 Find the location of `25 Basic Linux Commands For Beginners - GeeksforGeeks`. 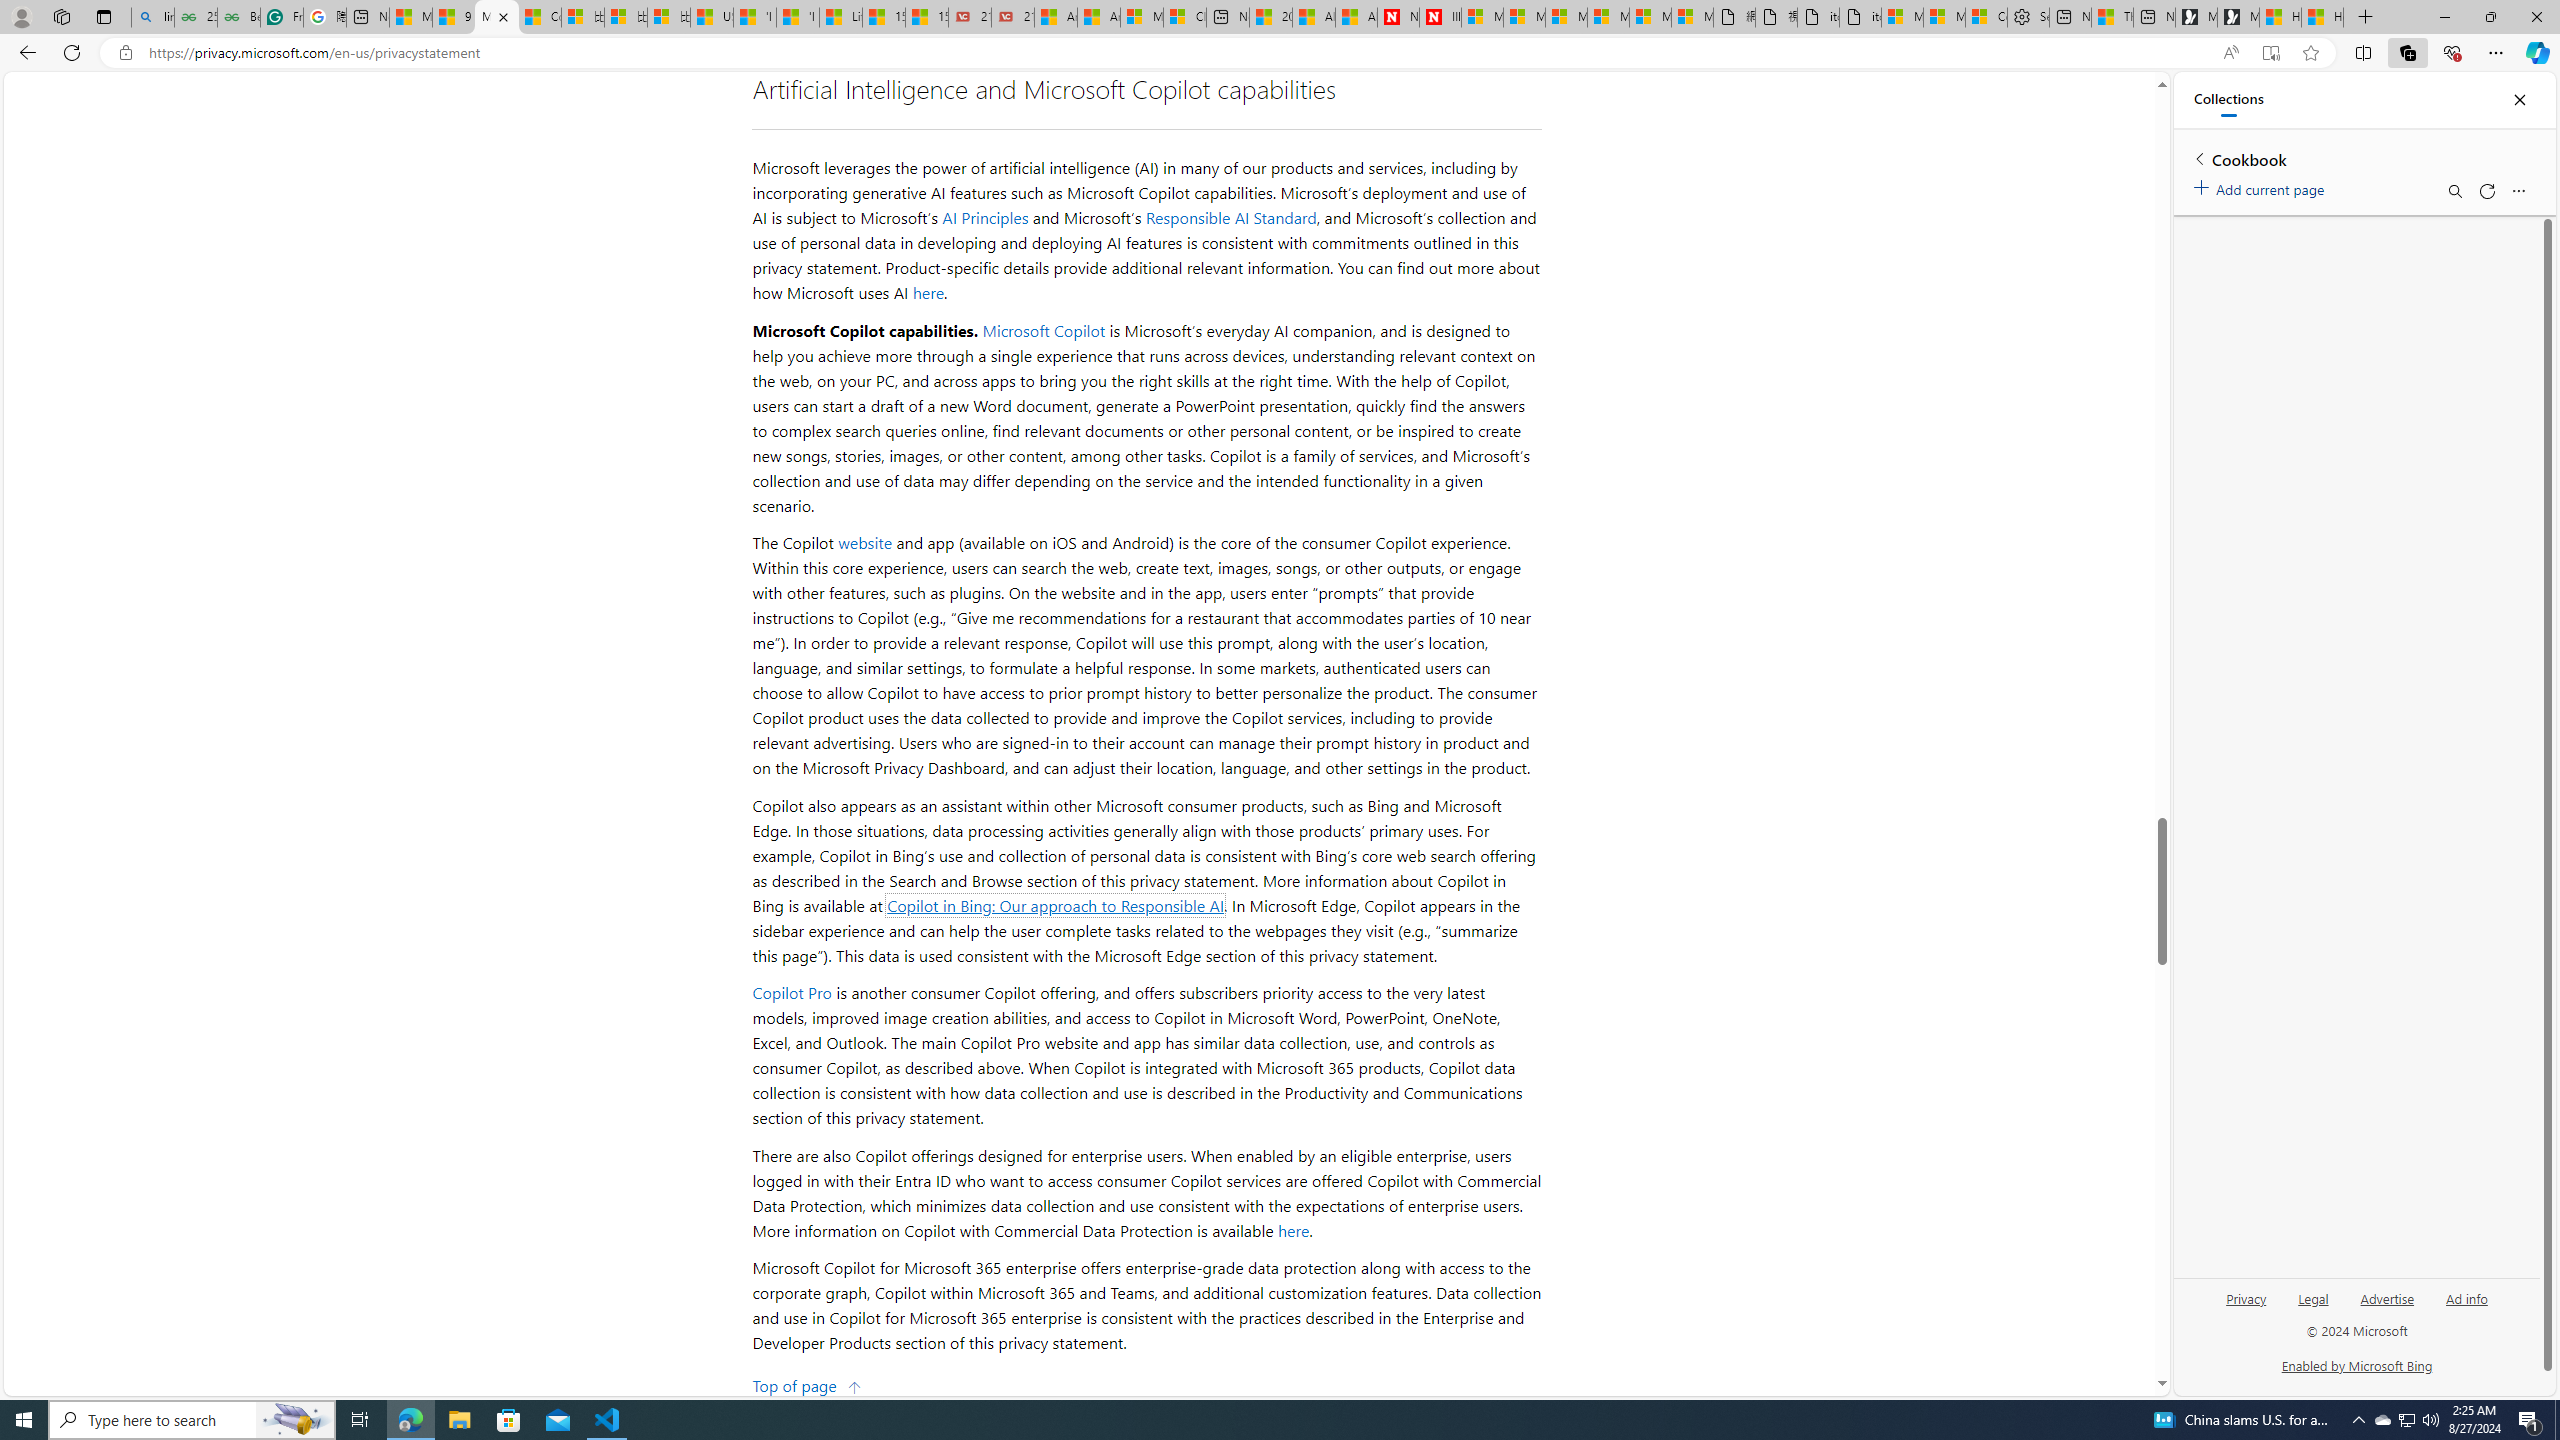

25 Basic Linux Commands For Beginners - GeeksforGeeks is located at coordinates (196, 17).